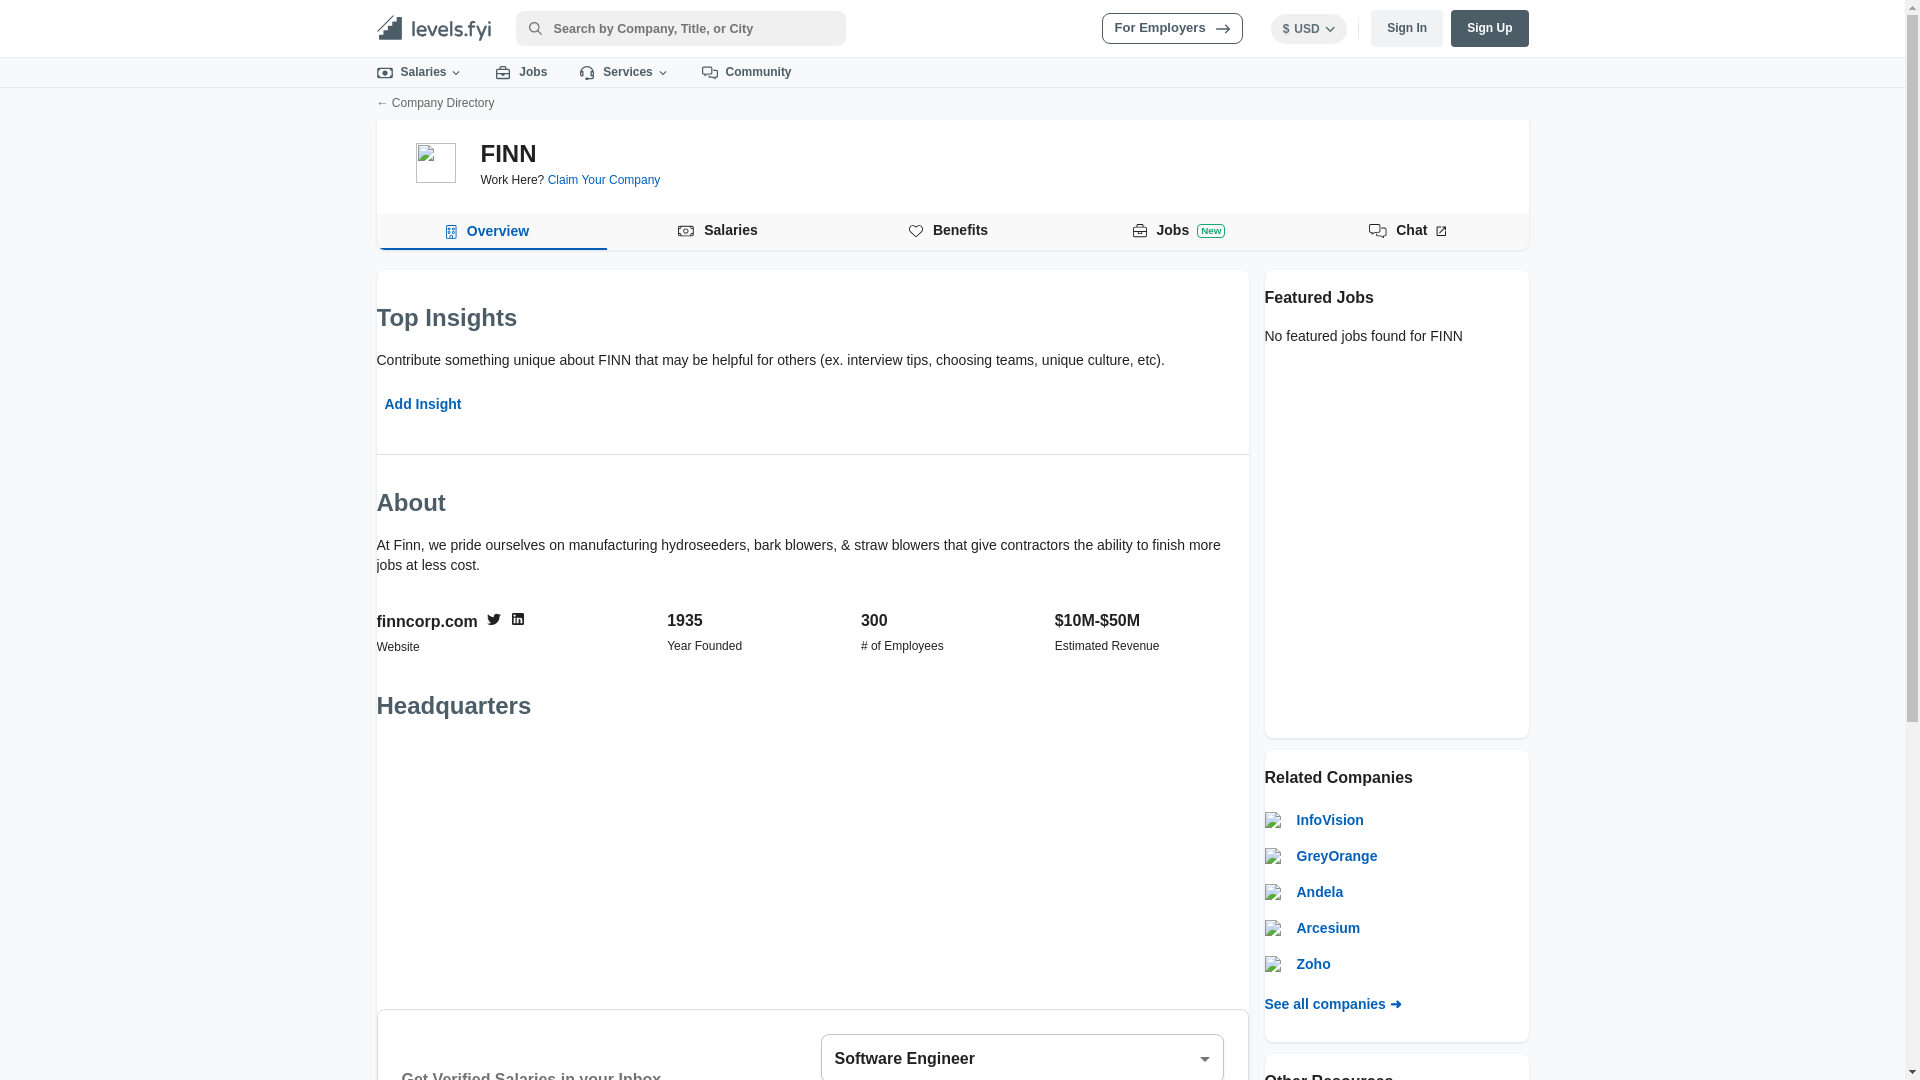 The width and height of the screenshot is (1920, 1080). Describe the element at coordinates (1490, 28) in the screenshot. I see `Sign Up` at that location.